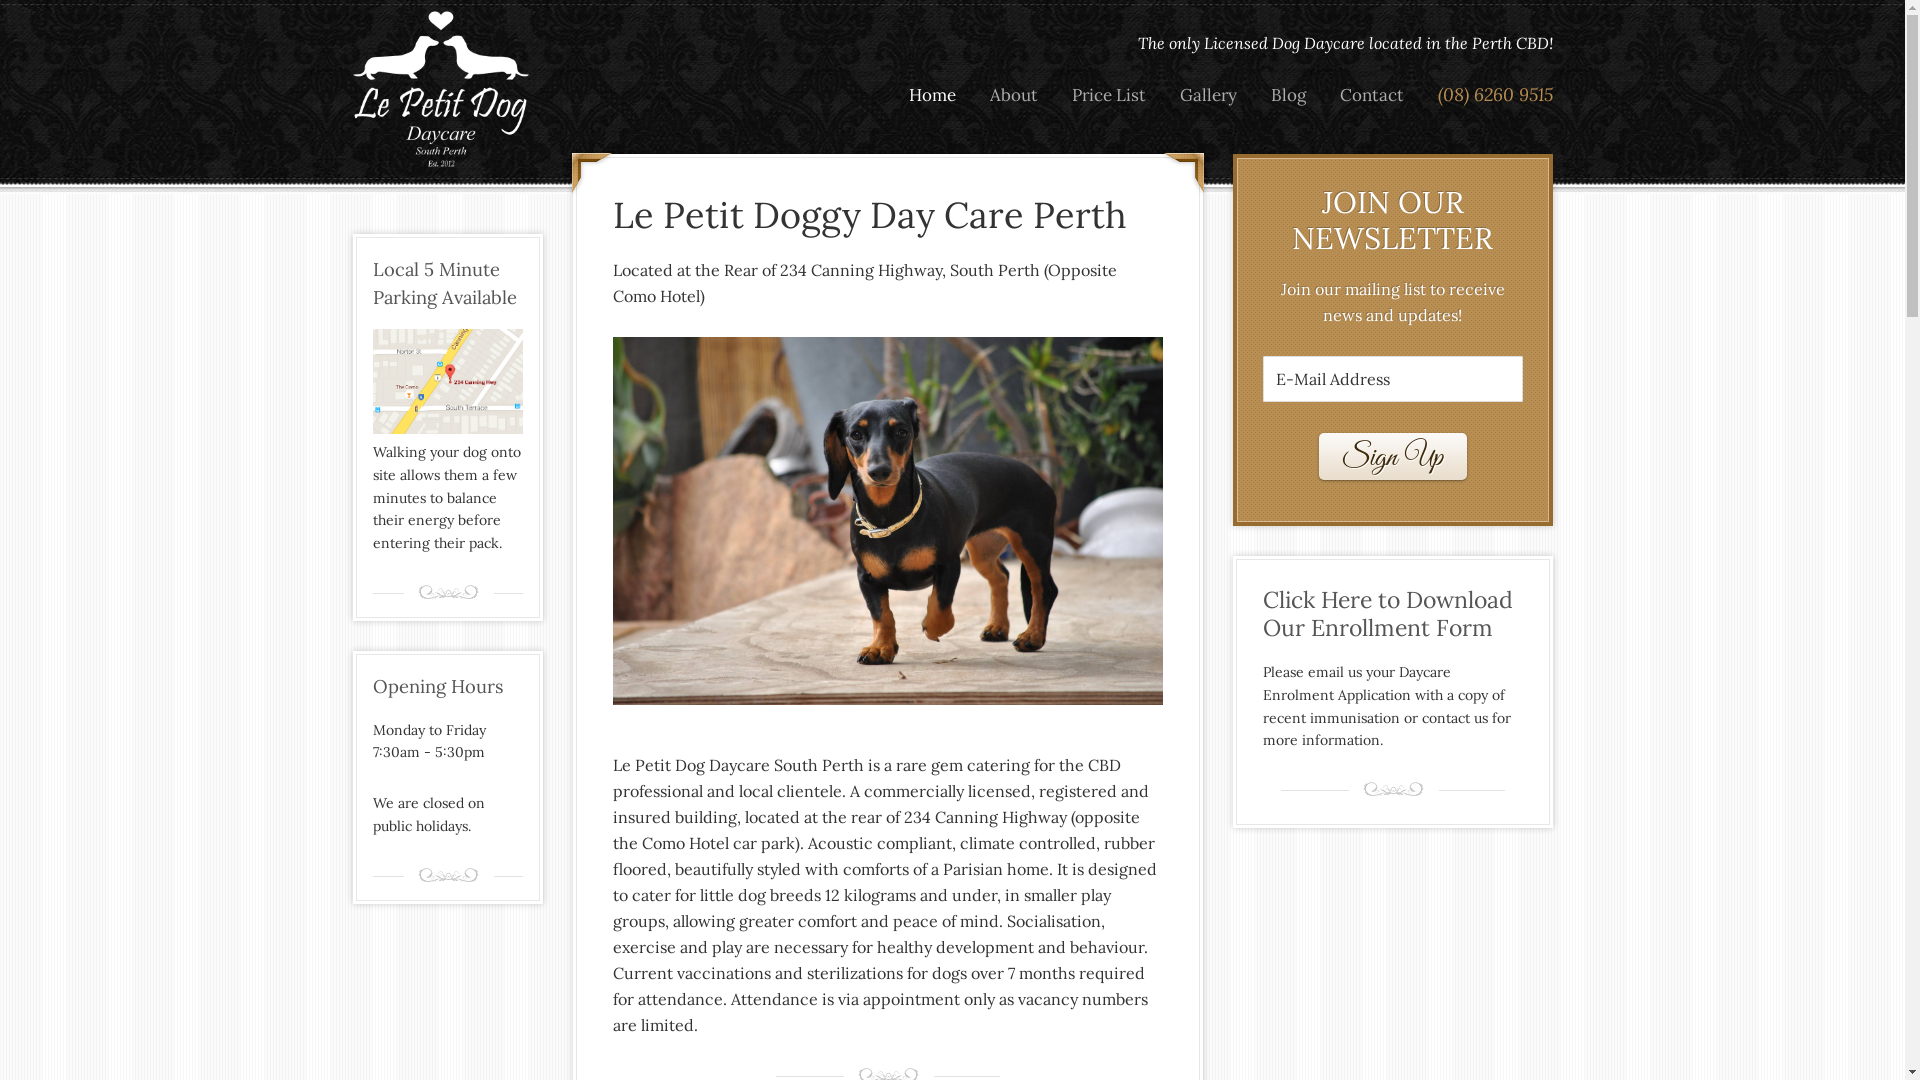 The height and width of the screenshot is (1080, 1920). Describe the element at coordinates (1208, 96) in the screenshot. I see `Gallery` at that location.